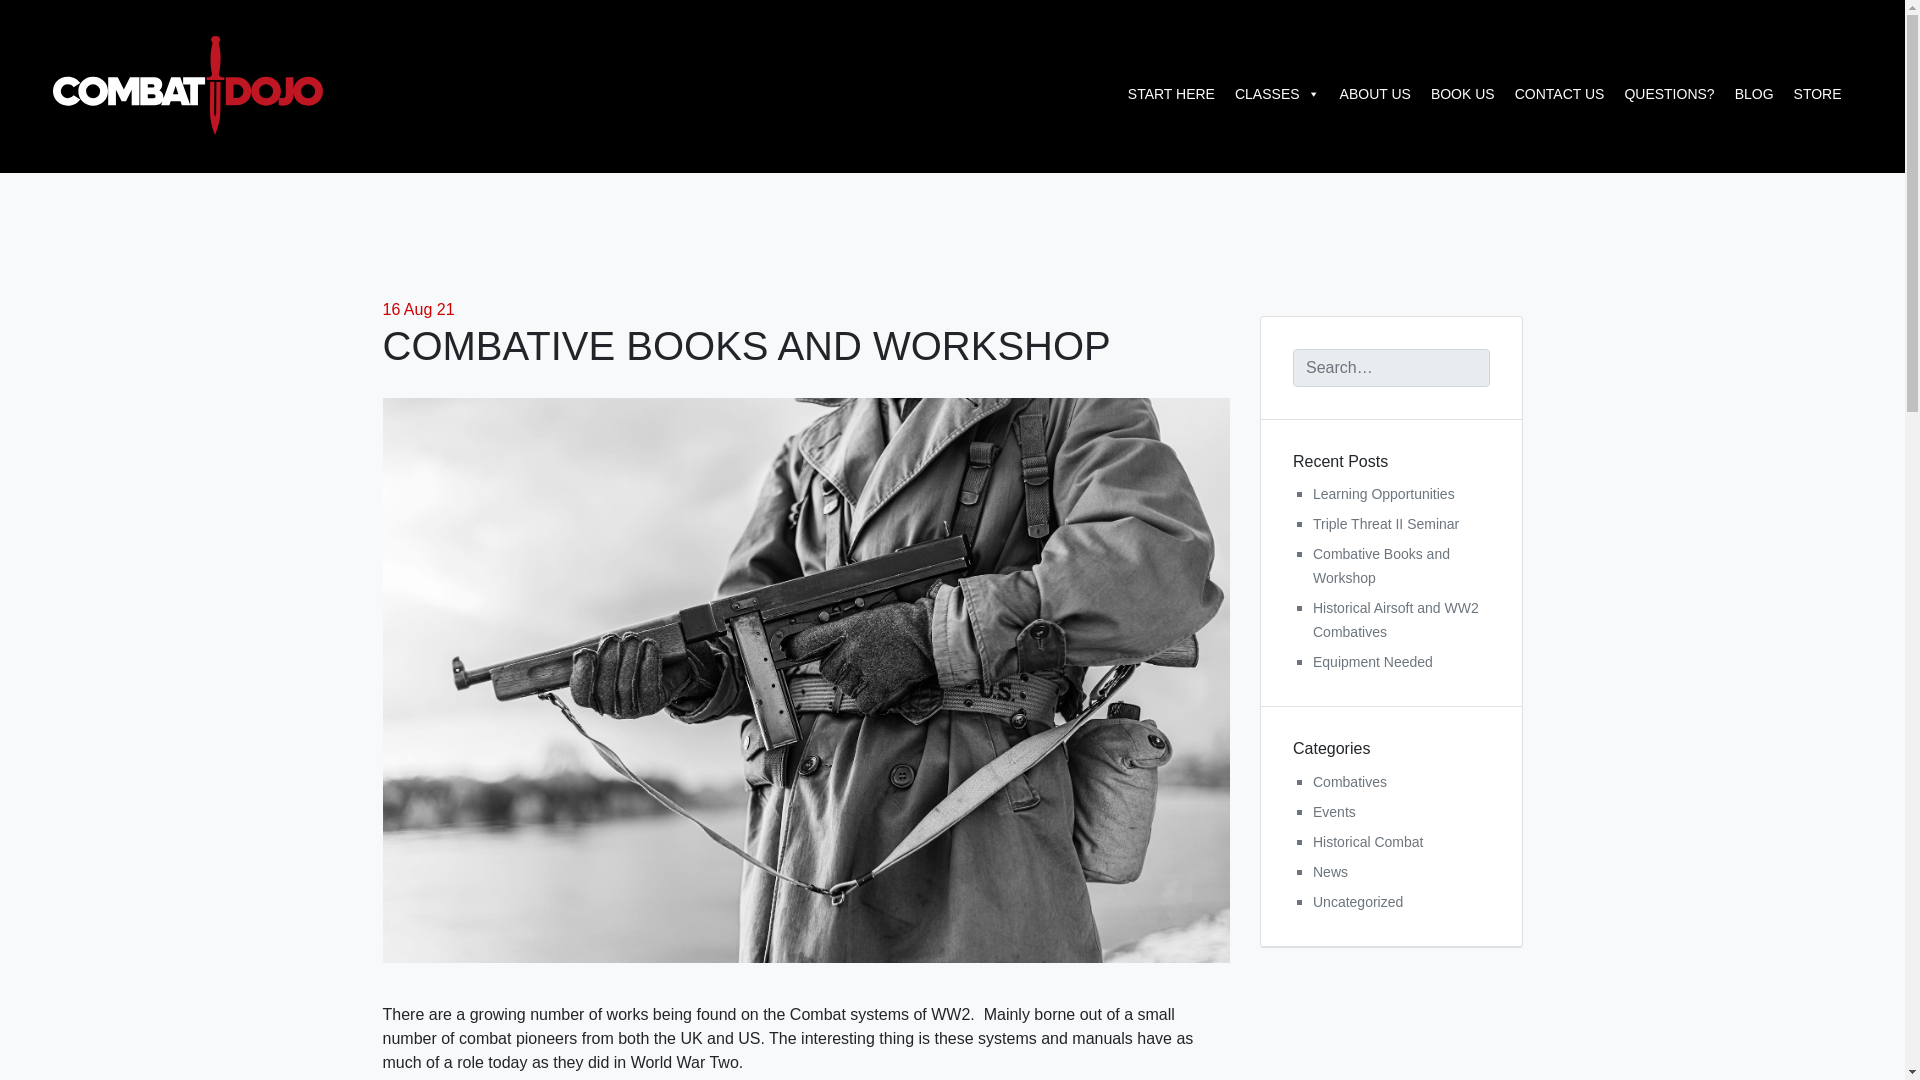  I want to click on Triple Threat II Seminar, so click(1386, 524).